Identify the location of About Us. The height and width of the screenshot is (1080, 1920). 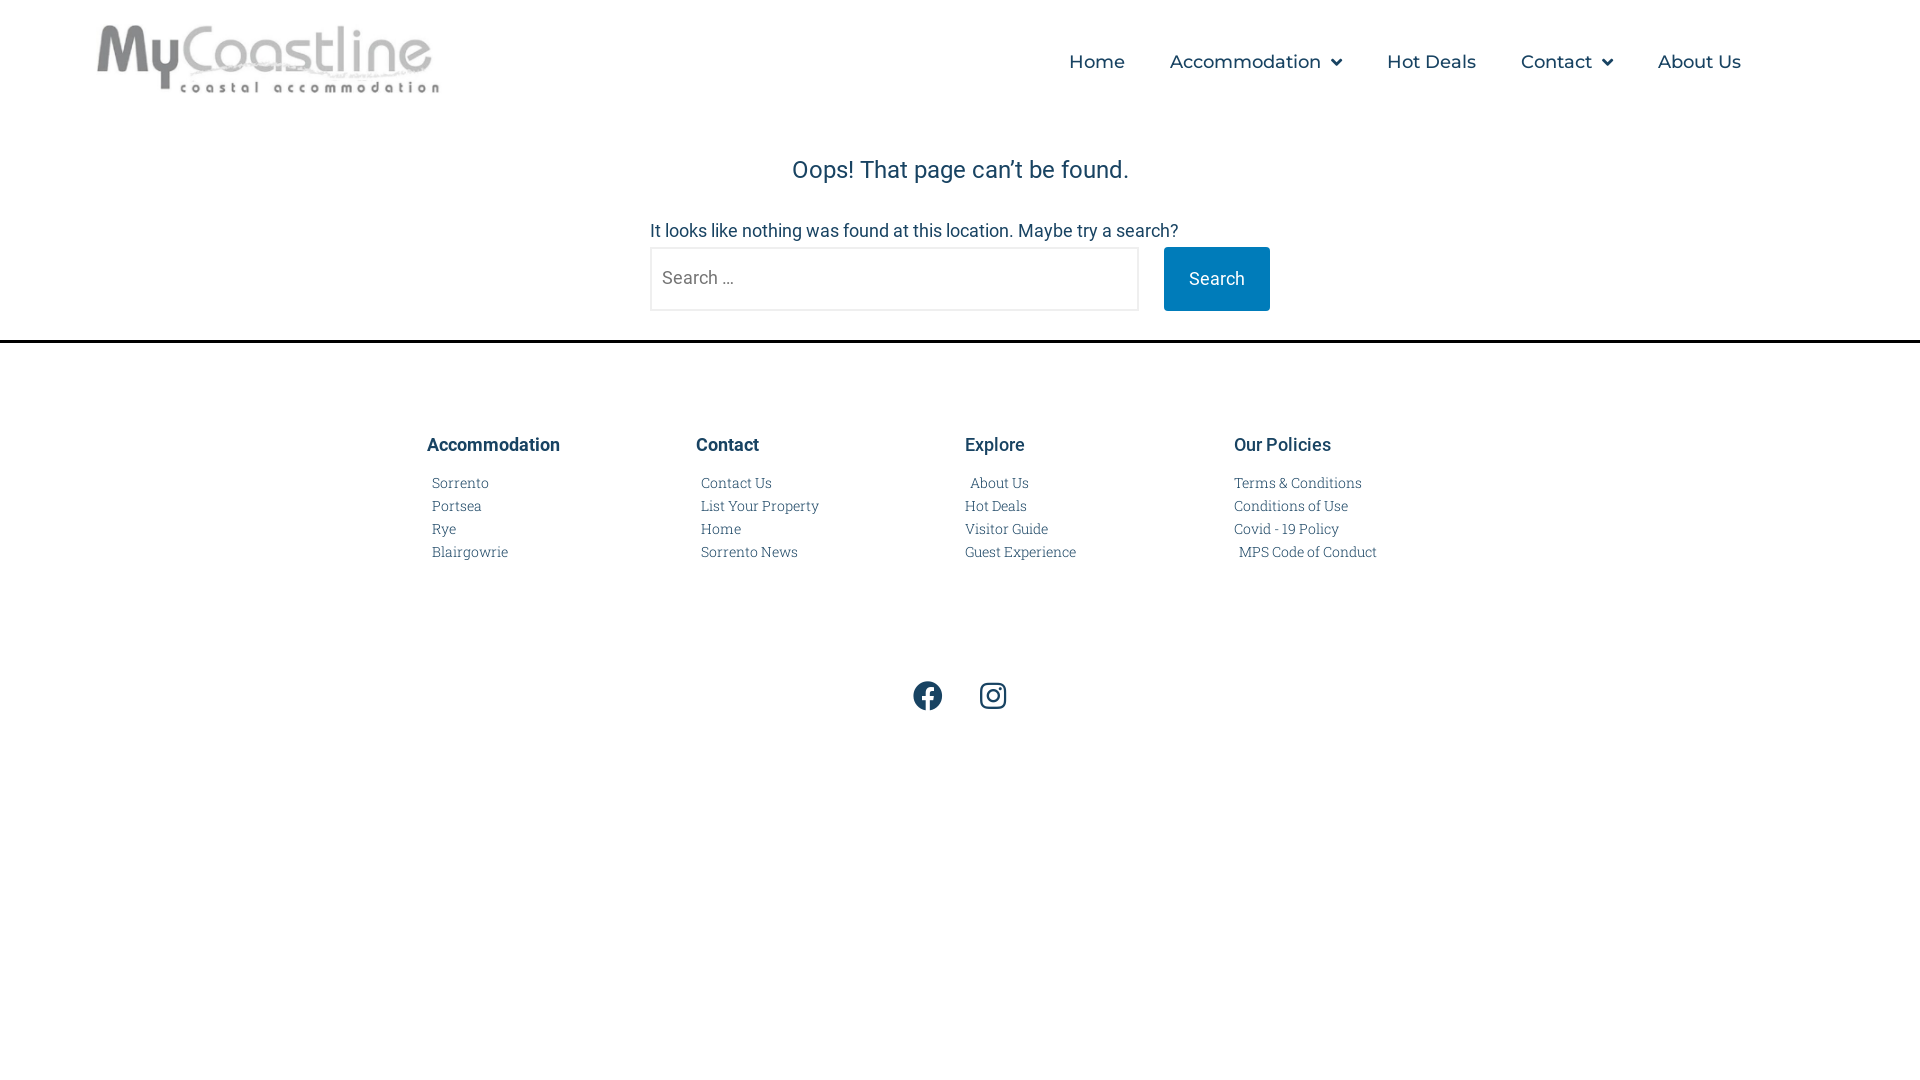
(1700, 62).